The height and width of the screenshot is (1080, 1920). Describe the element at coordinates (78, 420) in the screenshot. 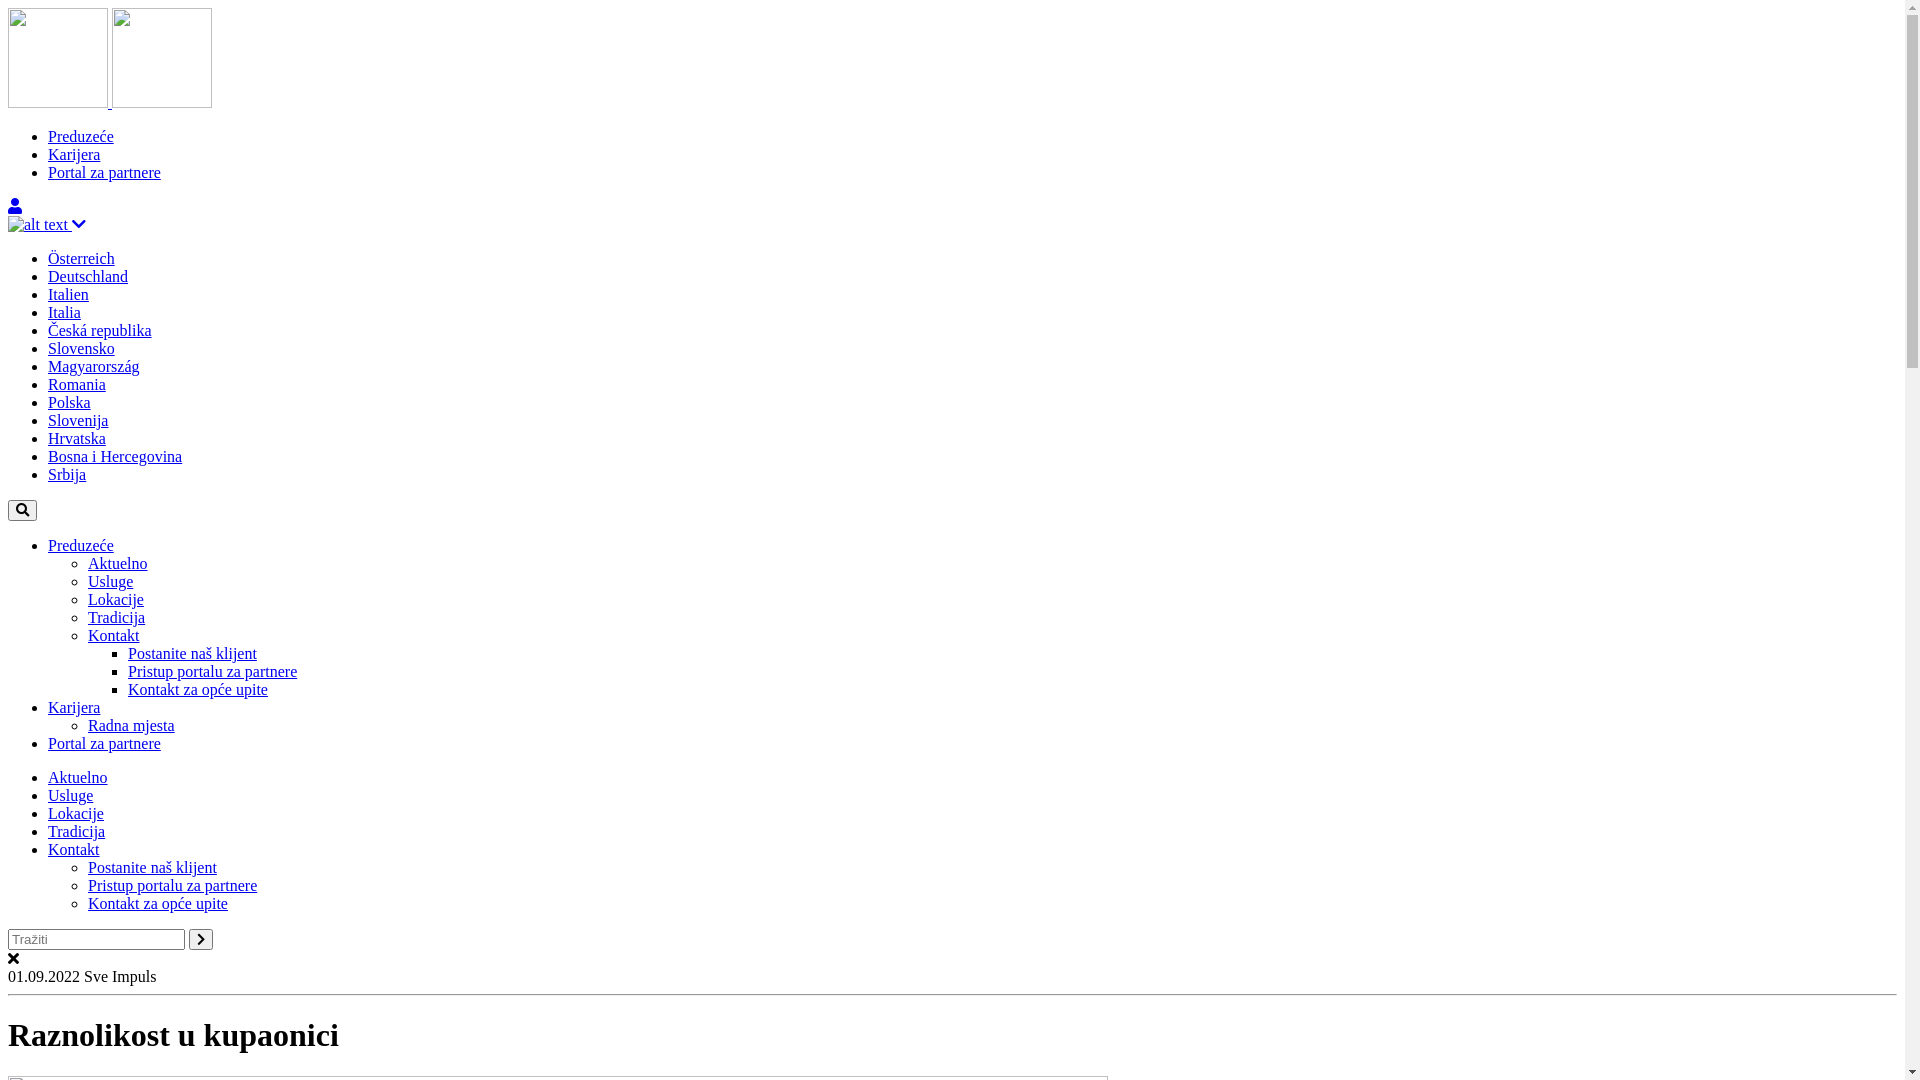

I see `Slovenija` at that location.